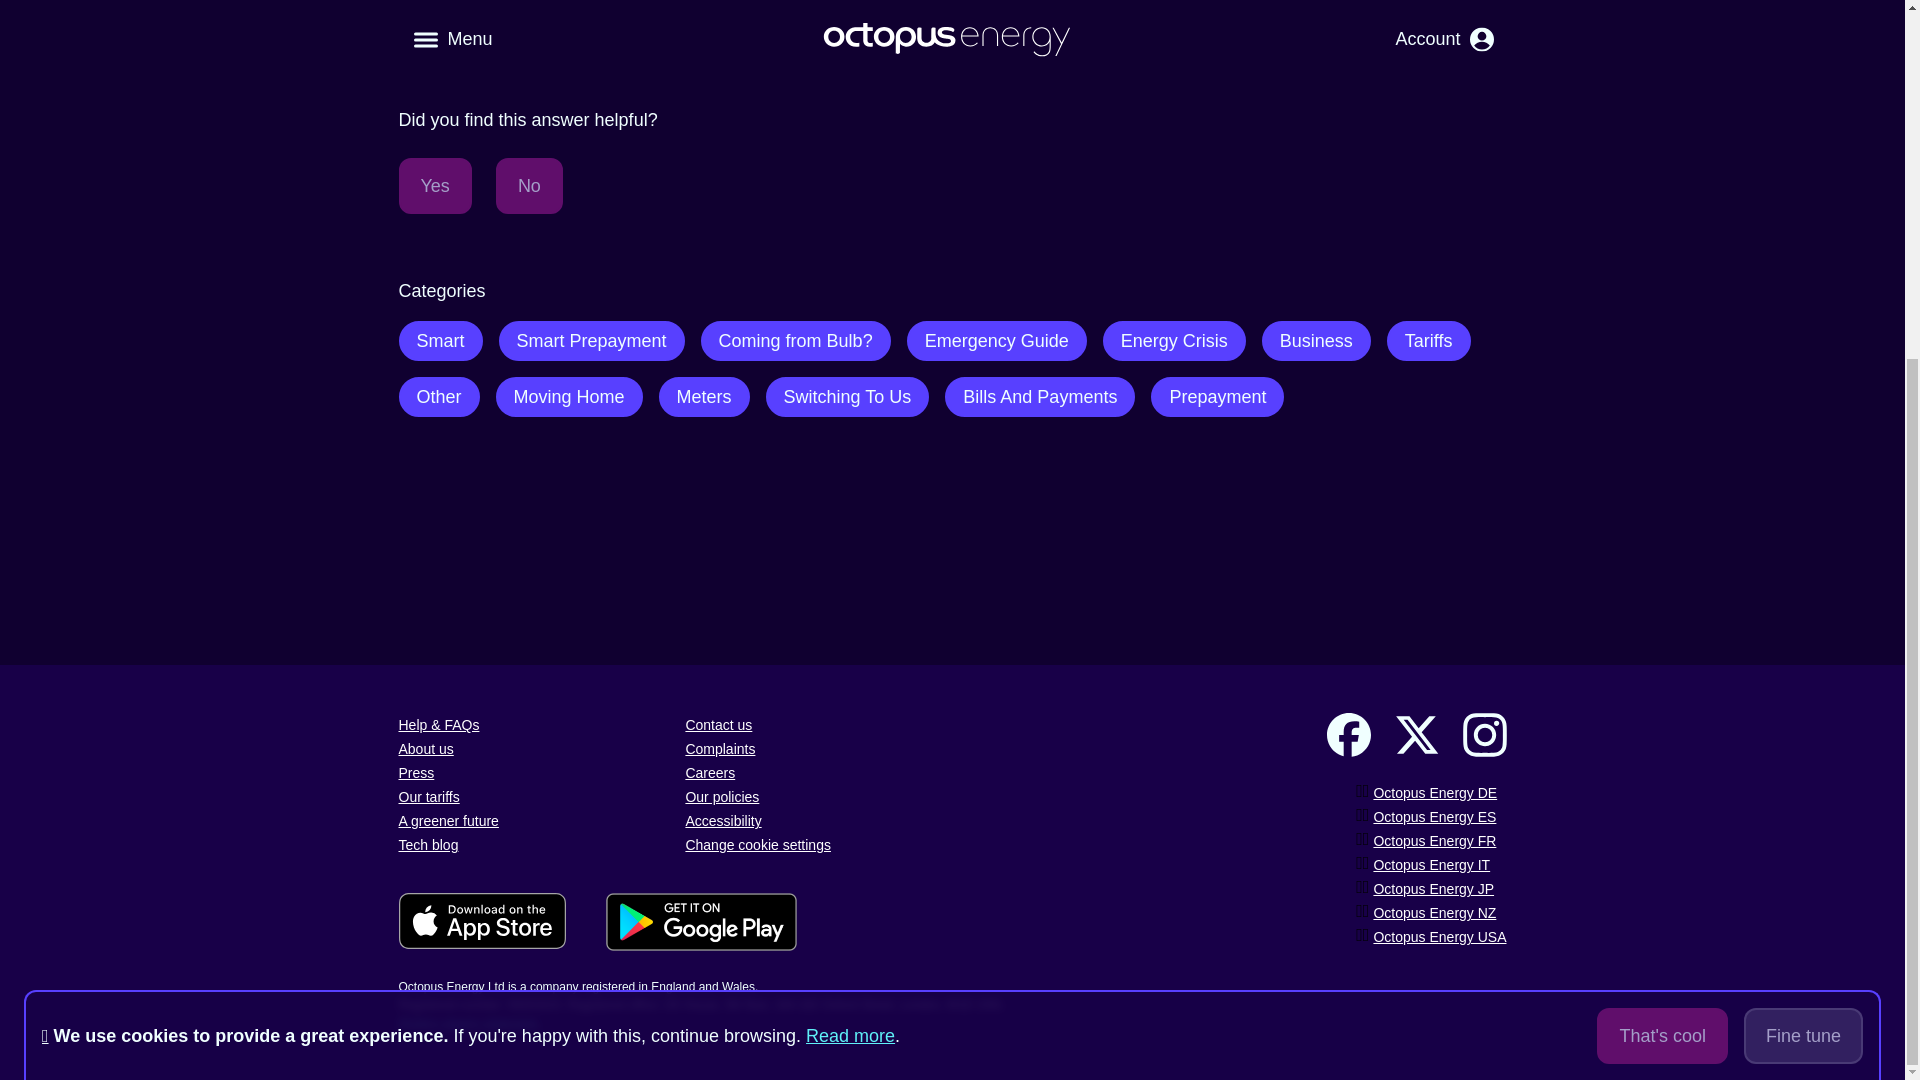 Image resolution: width=1920 pixels, height=1080 pixels. What do you see at coordinates (704, 396) in the screenshot?
I see `Meters` at bounding box center [704, 396].